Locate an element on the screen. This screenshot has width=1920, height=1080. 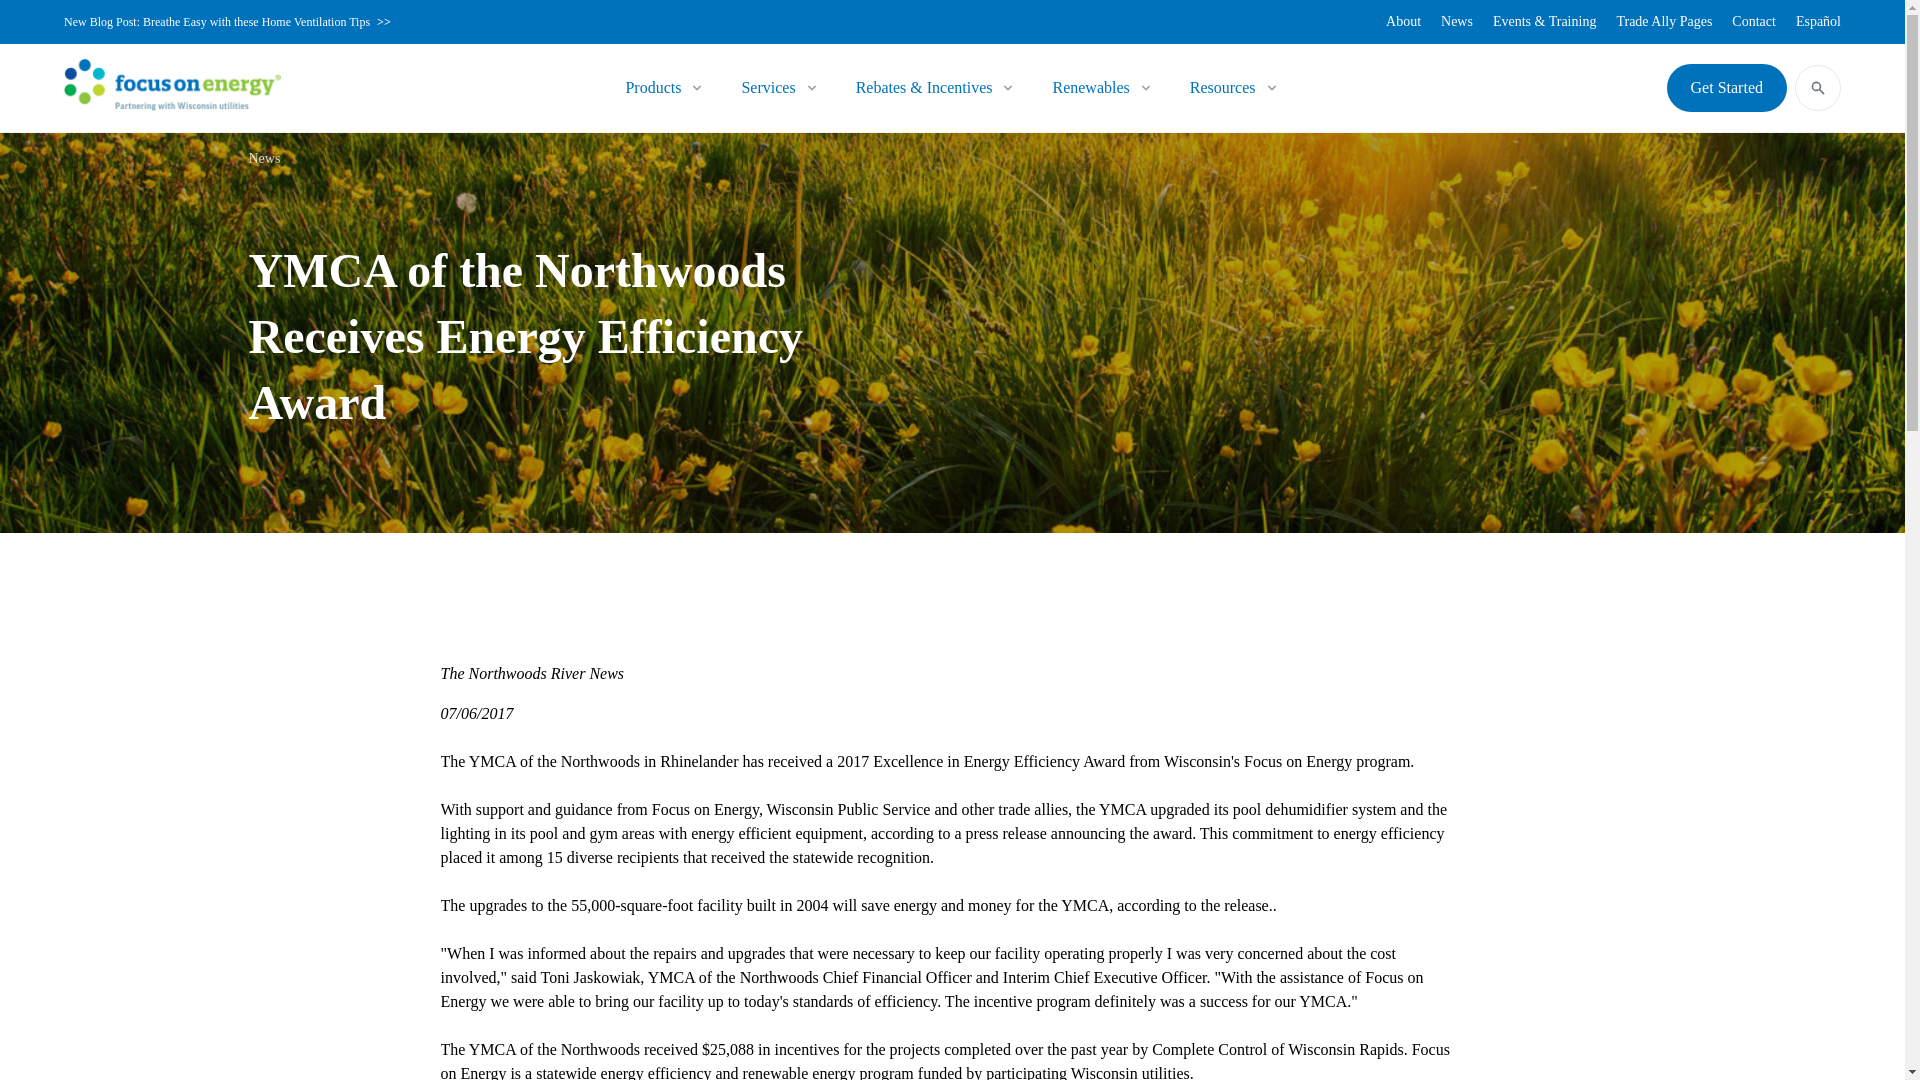
News is located at coordinates (1456, 22).